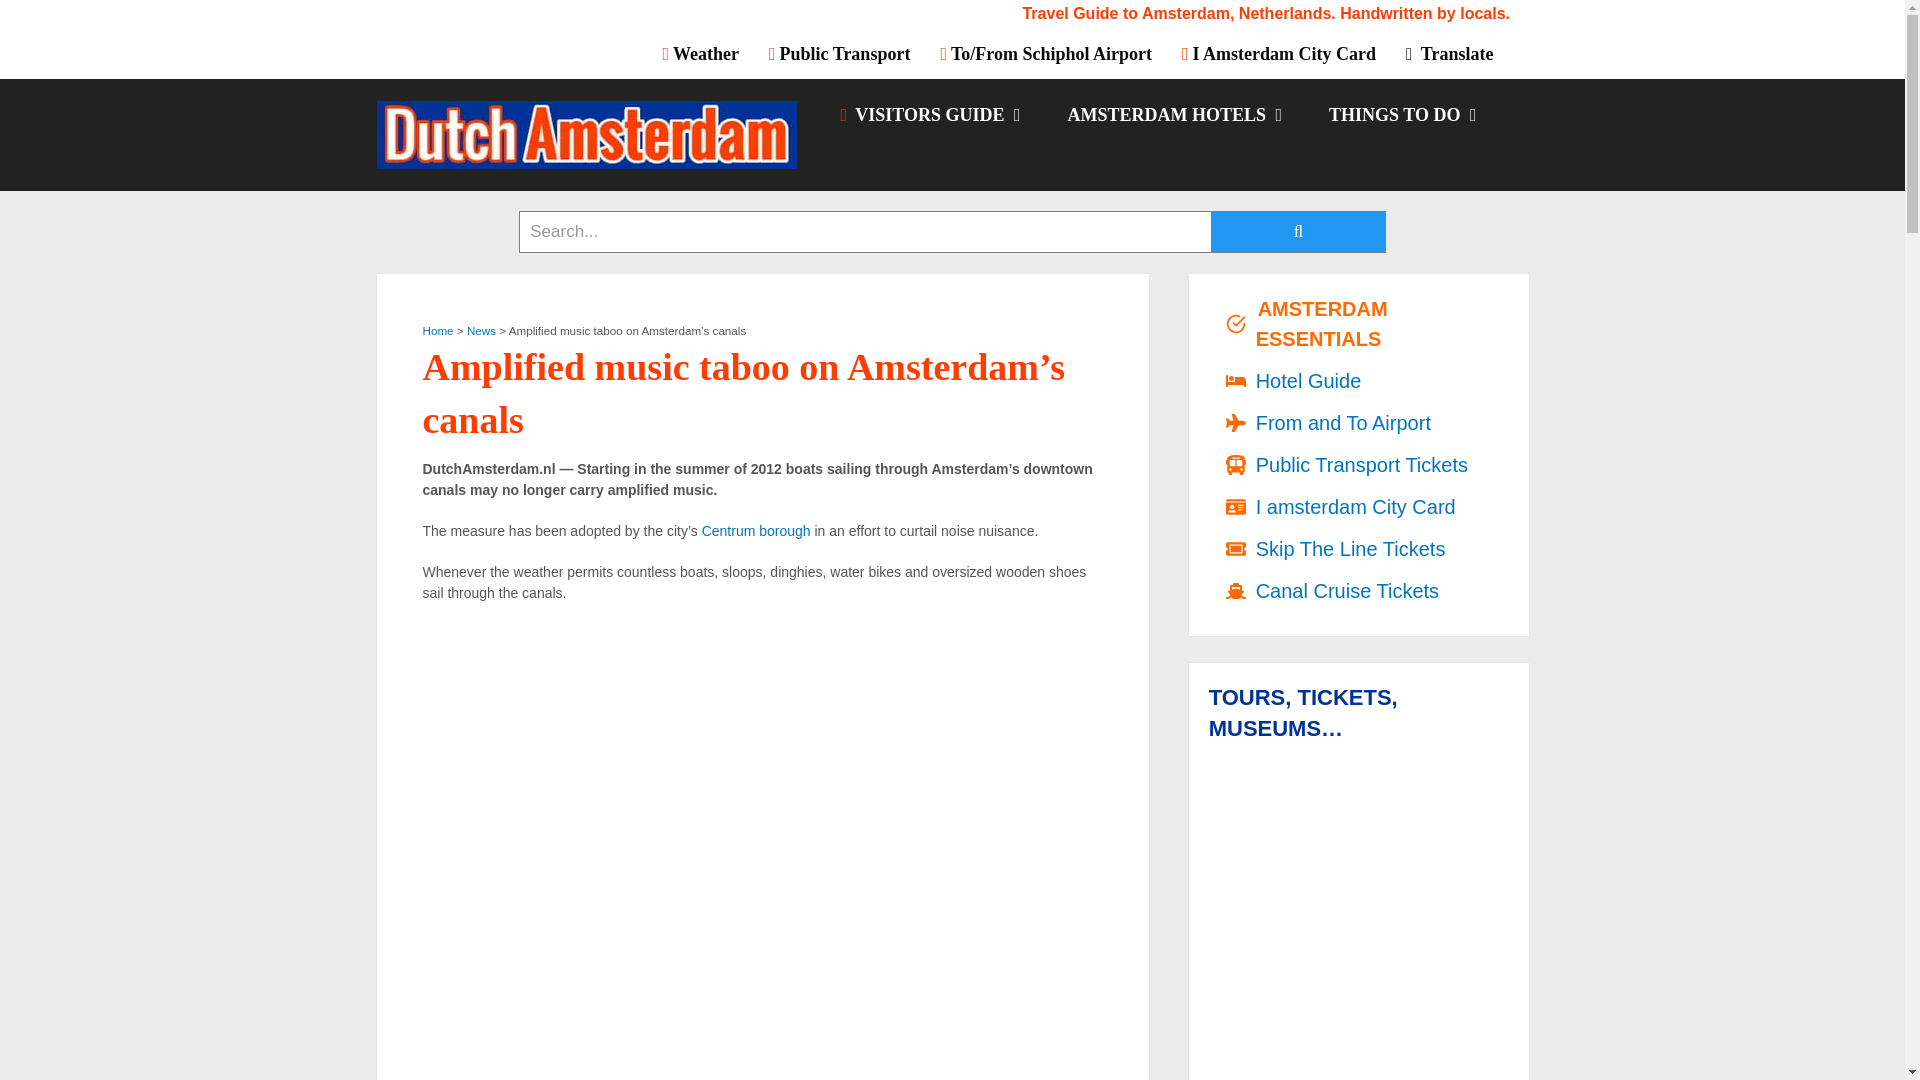  I want to click on Visitors Guide, so click(929, 114).